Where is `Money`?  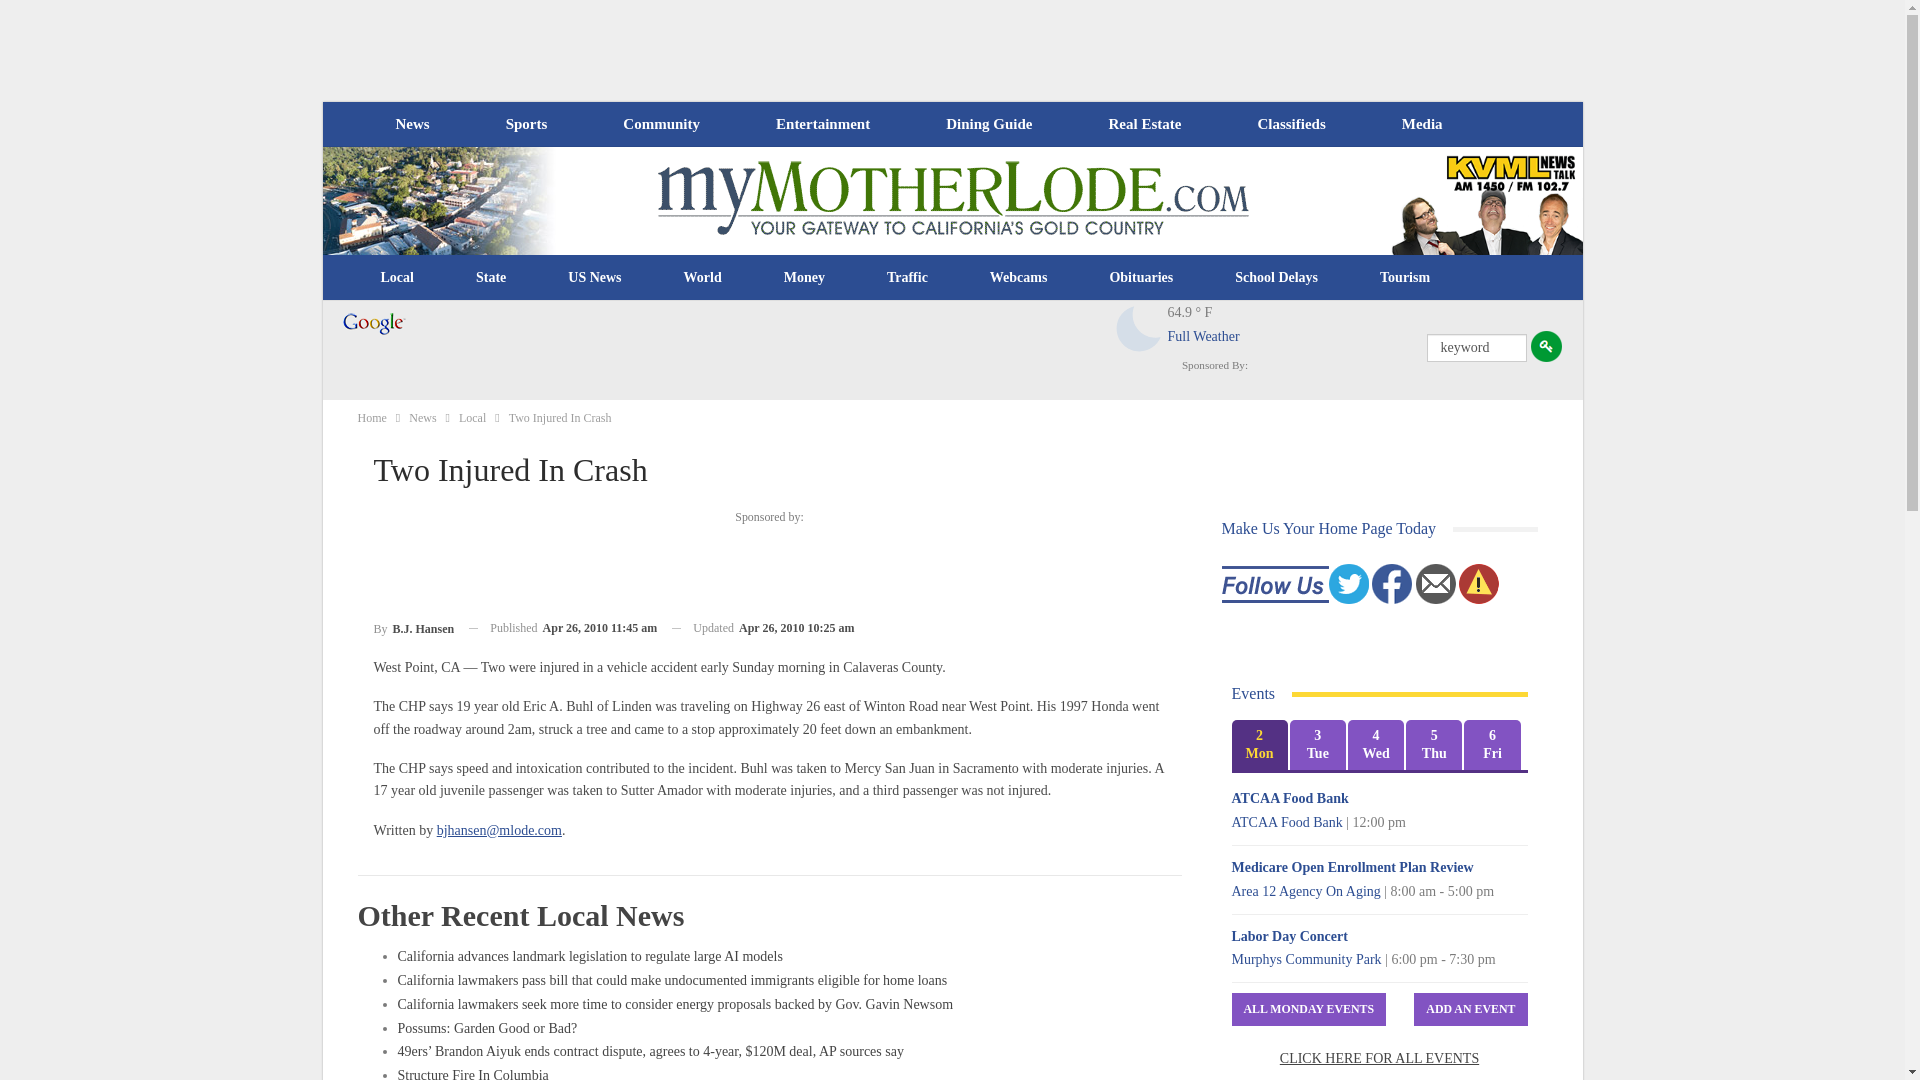 Money is located at coordinates (804, 278).